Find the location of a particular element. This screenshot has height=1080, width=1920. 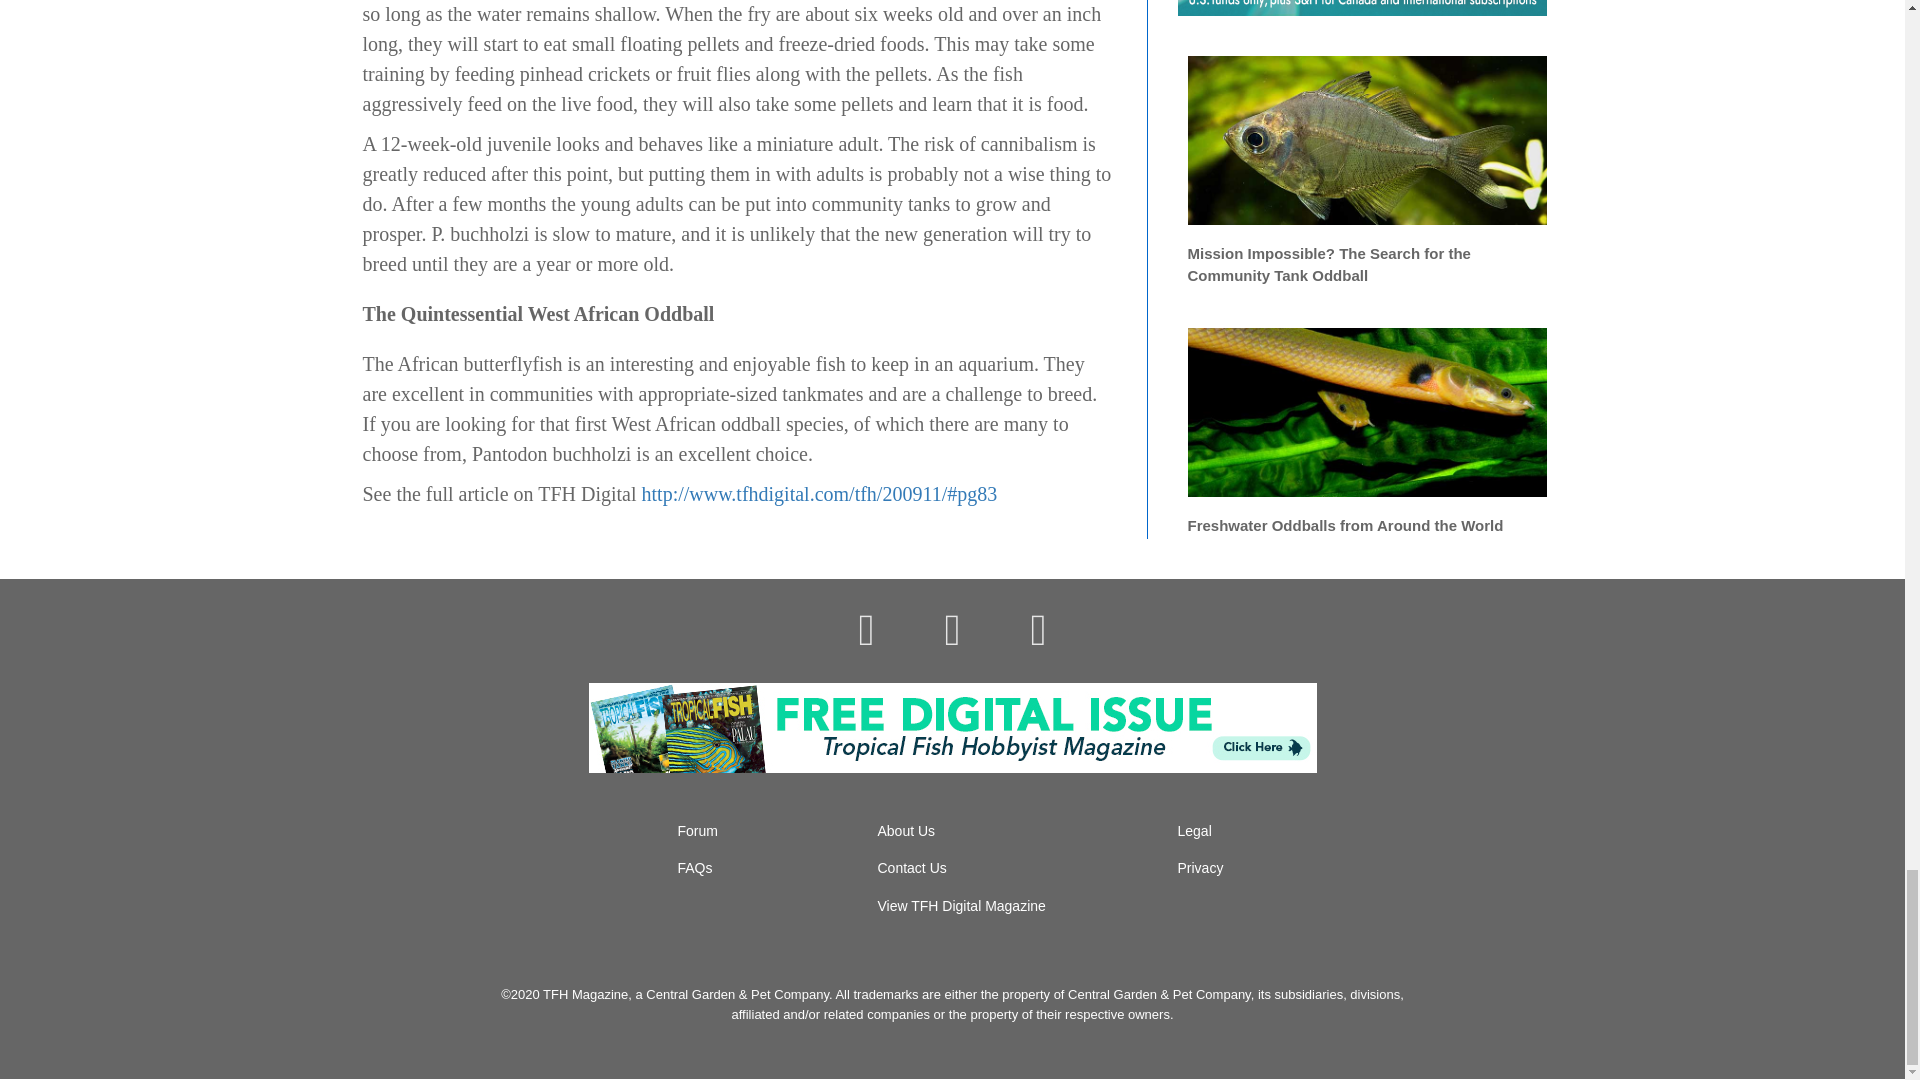

View TFH Digital Magazine is located at coordinates (962, 905).